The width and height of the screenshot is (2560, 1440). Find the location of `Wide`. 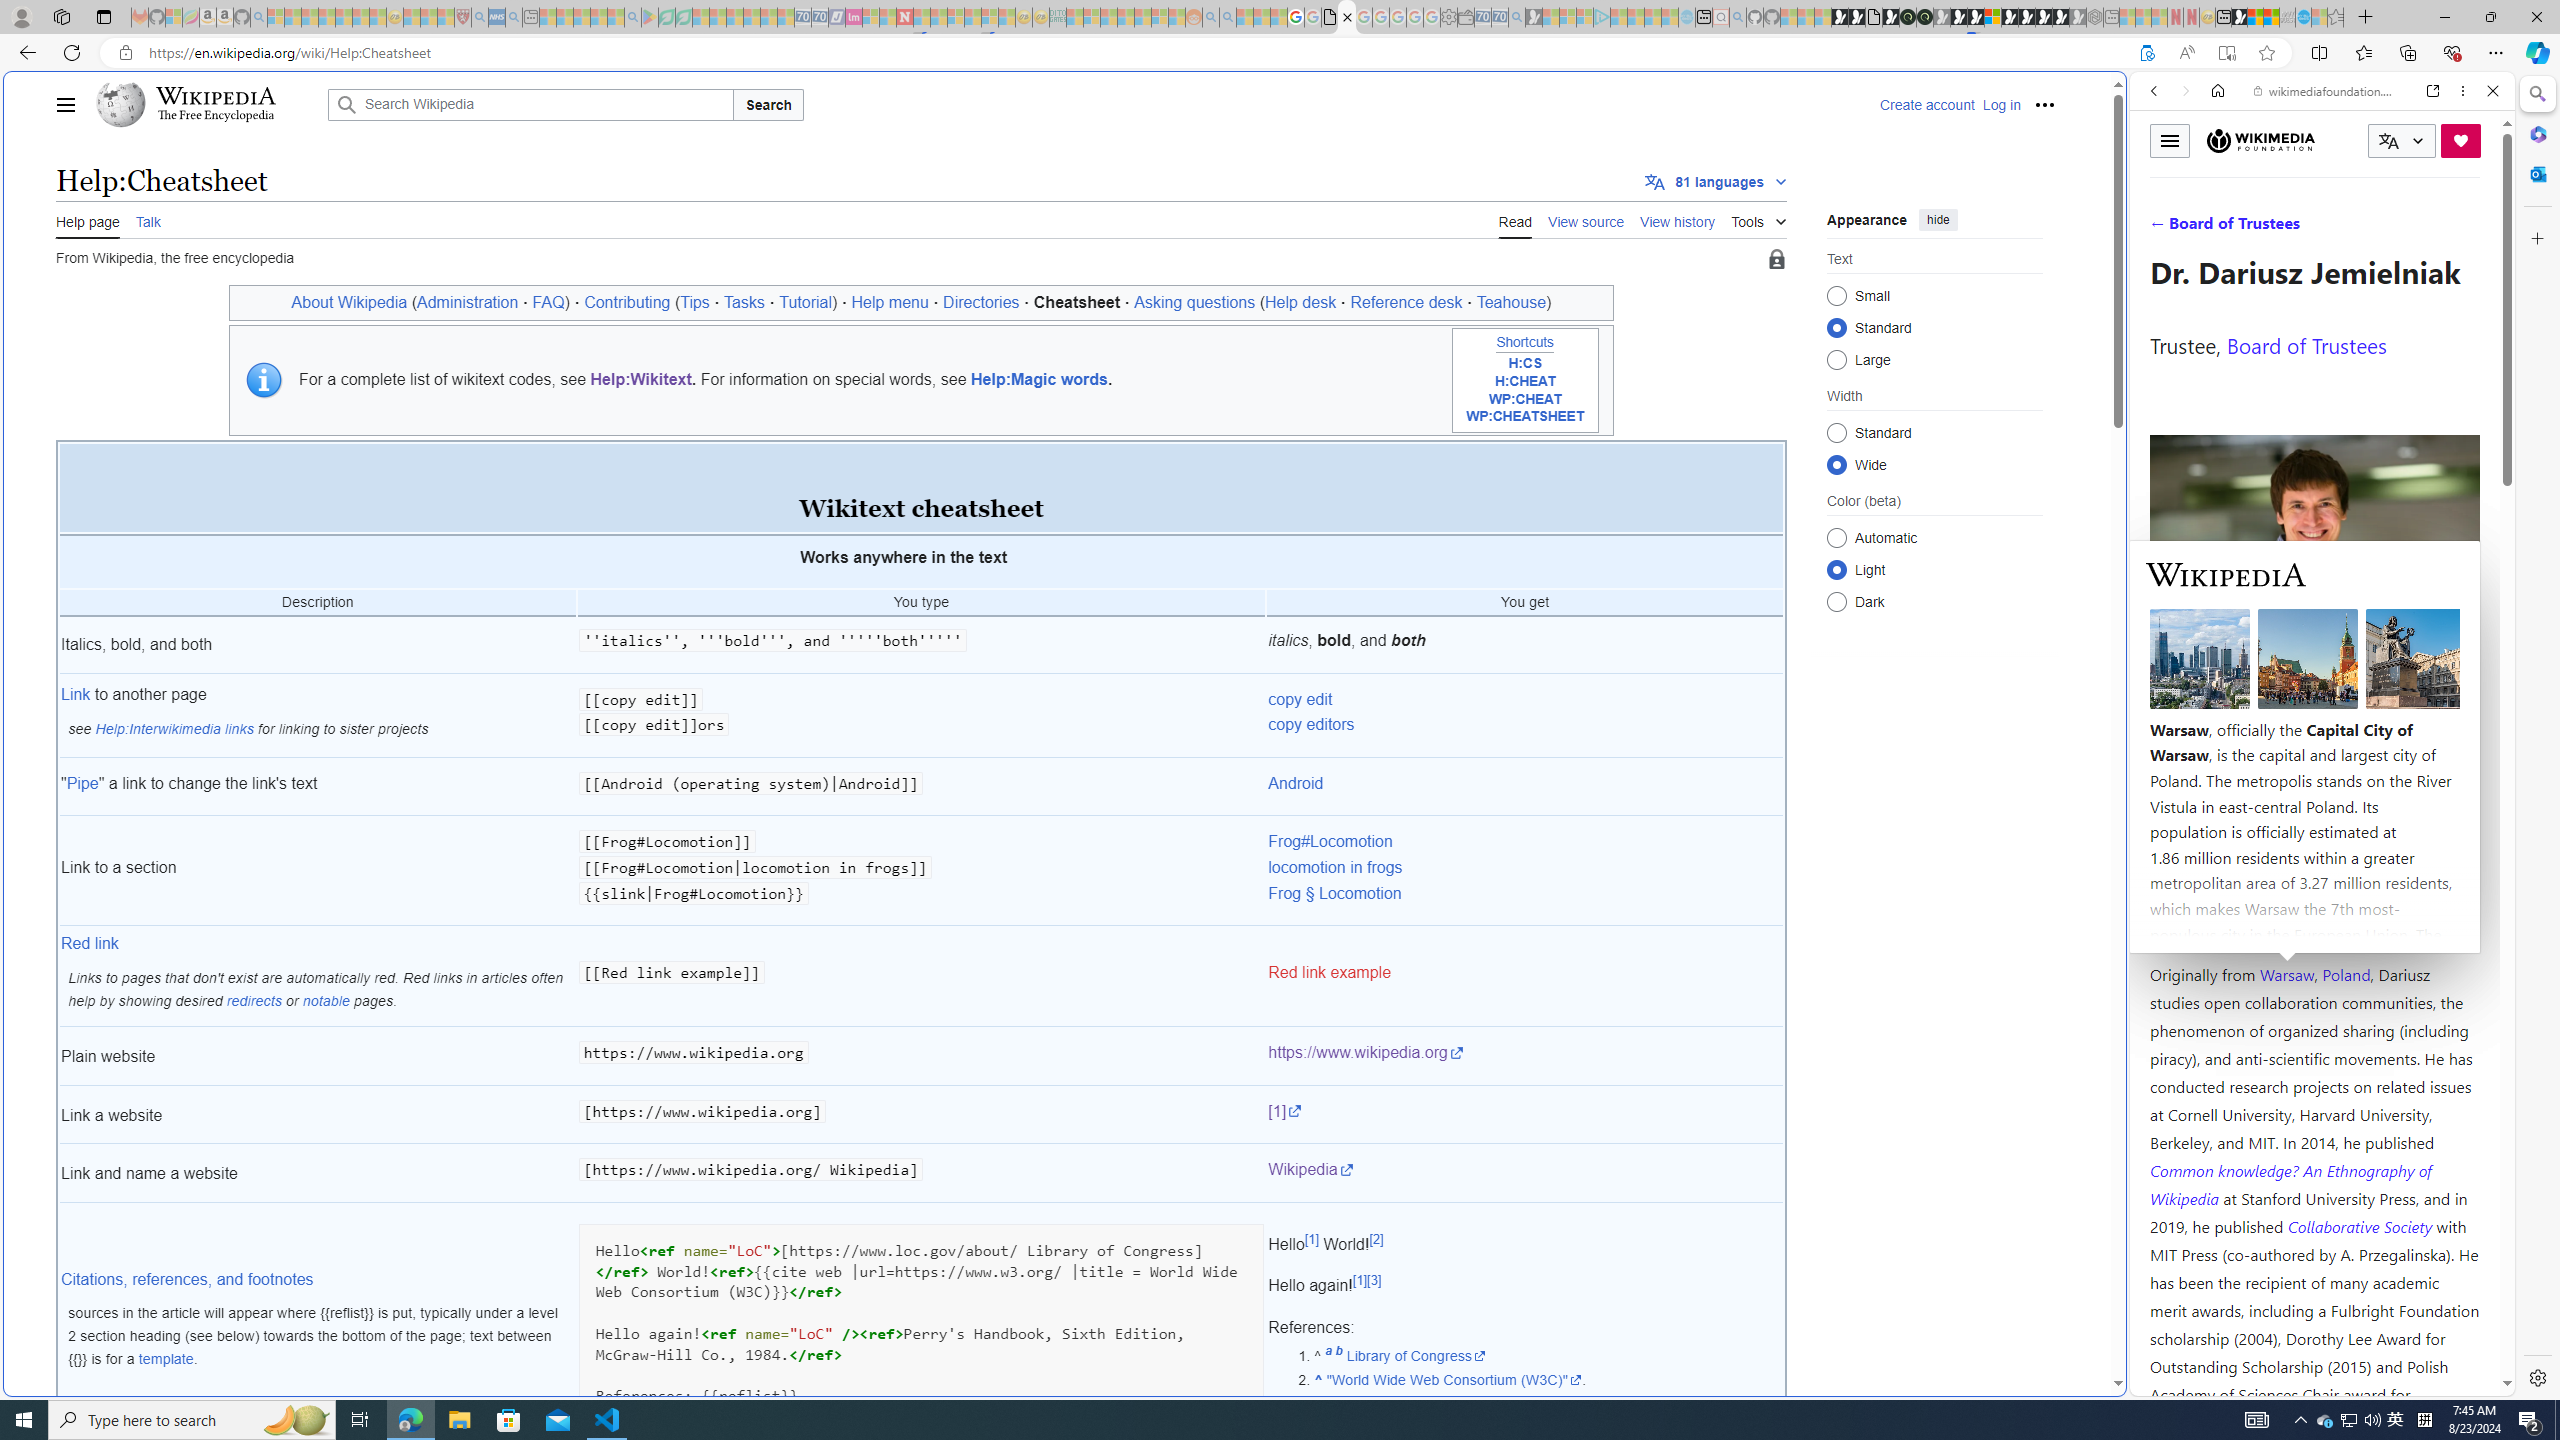

Wide is located at coordinates (1836, 464).